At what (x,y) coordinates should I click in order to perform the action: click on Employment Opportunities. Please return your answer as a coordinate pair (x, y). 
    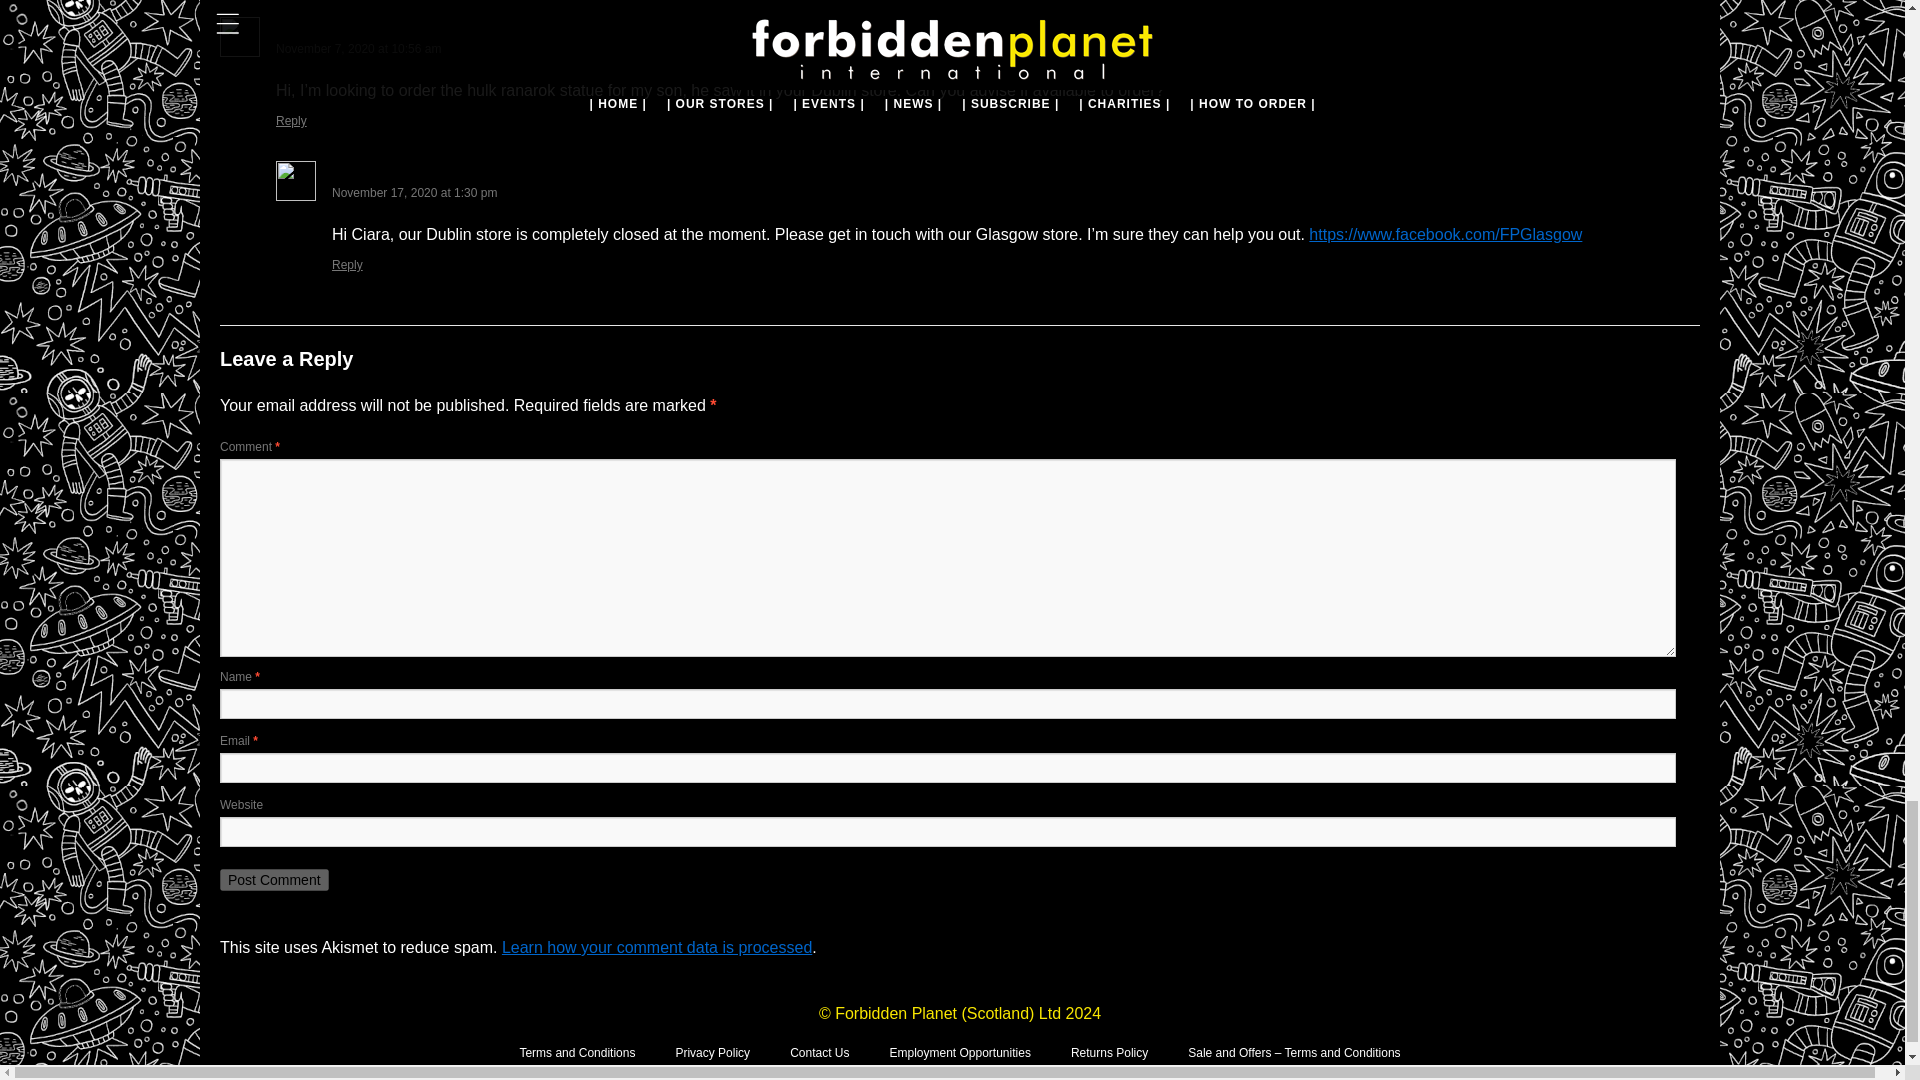
    Looking at the image, I should click on (958, 1052).